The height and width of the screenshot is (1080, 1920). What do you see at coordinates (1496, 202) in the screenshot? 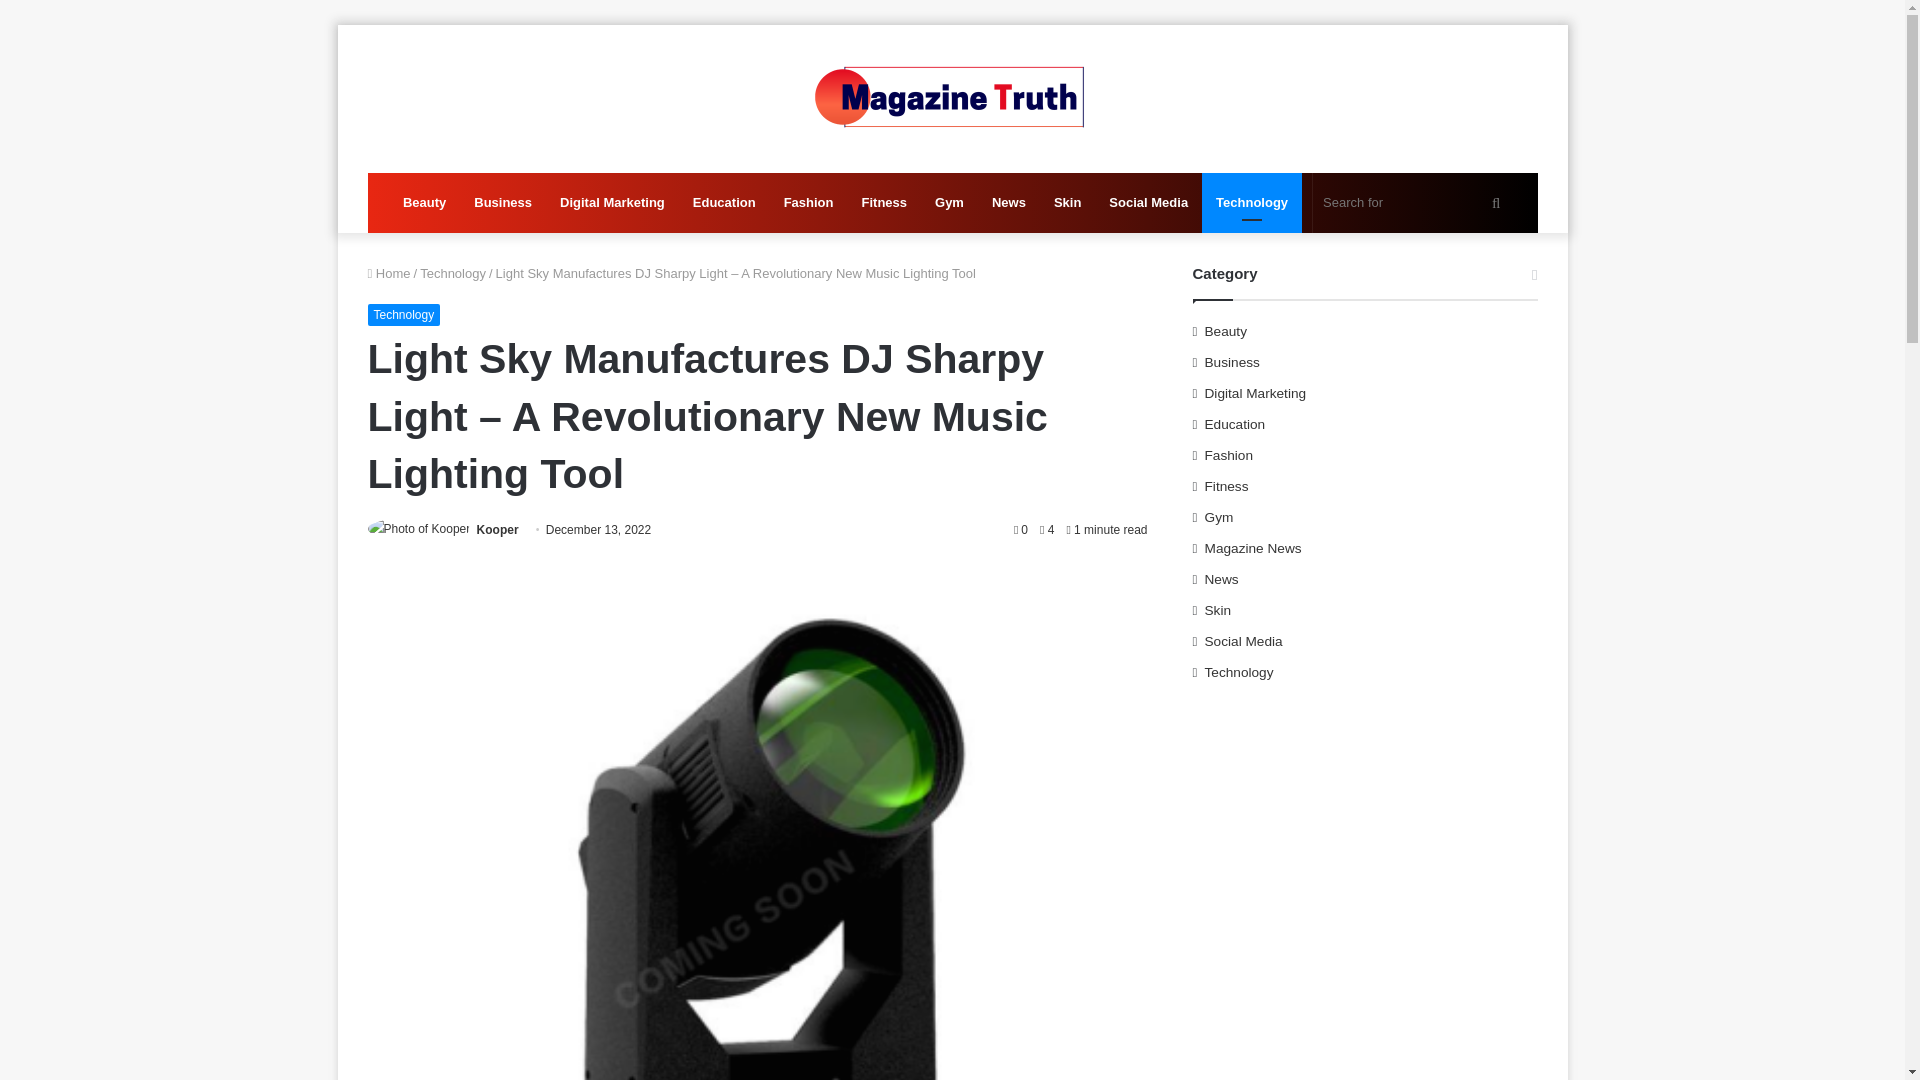
I see `Search for` at bounding box center [1496, 202].